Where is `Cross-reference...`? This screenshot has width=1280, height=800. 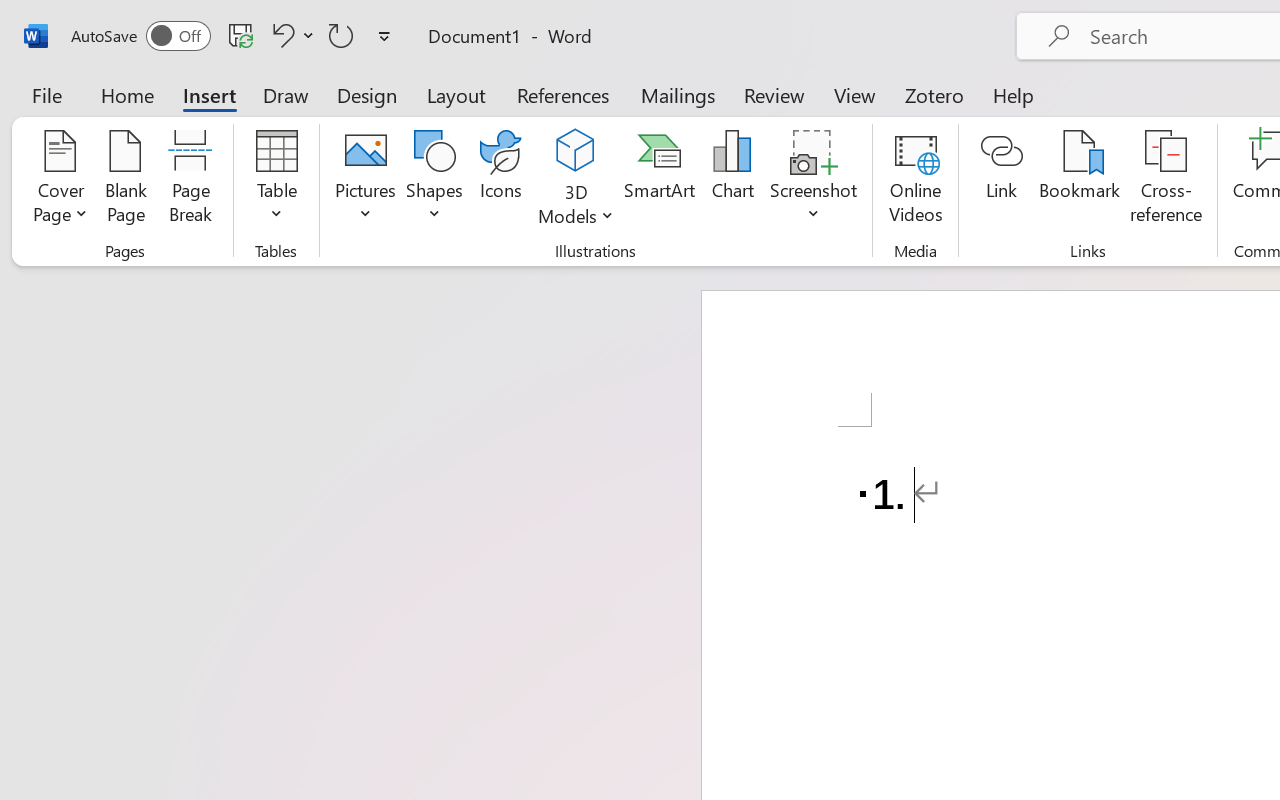
Cross-reference... is located at coordinates (1166, 180).